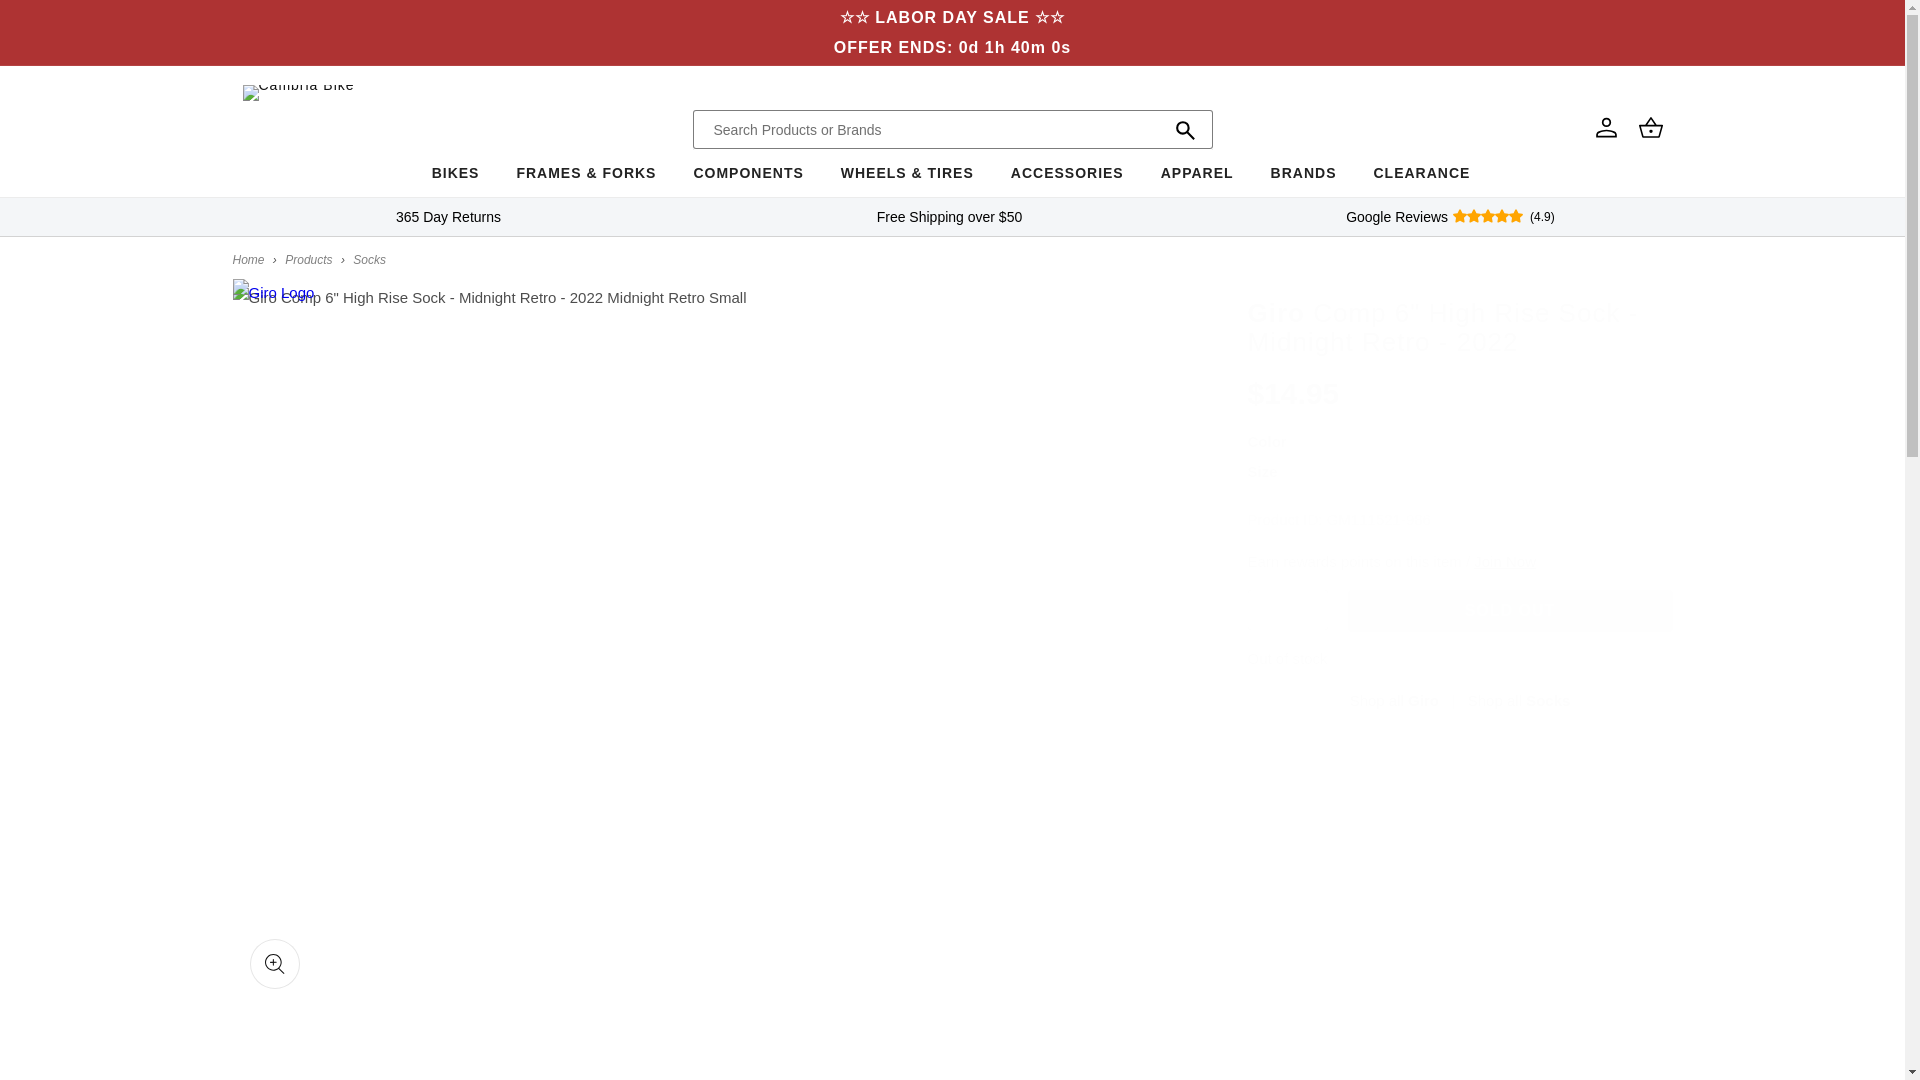  What do you see at coordinates (248, 259) in the screenshot?
I see `Cambria Bike` at bounding box center [248, 259].